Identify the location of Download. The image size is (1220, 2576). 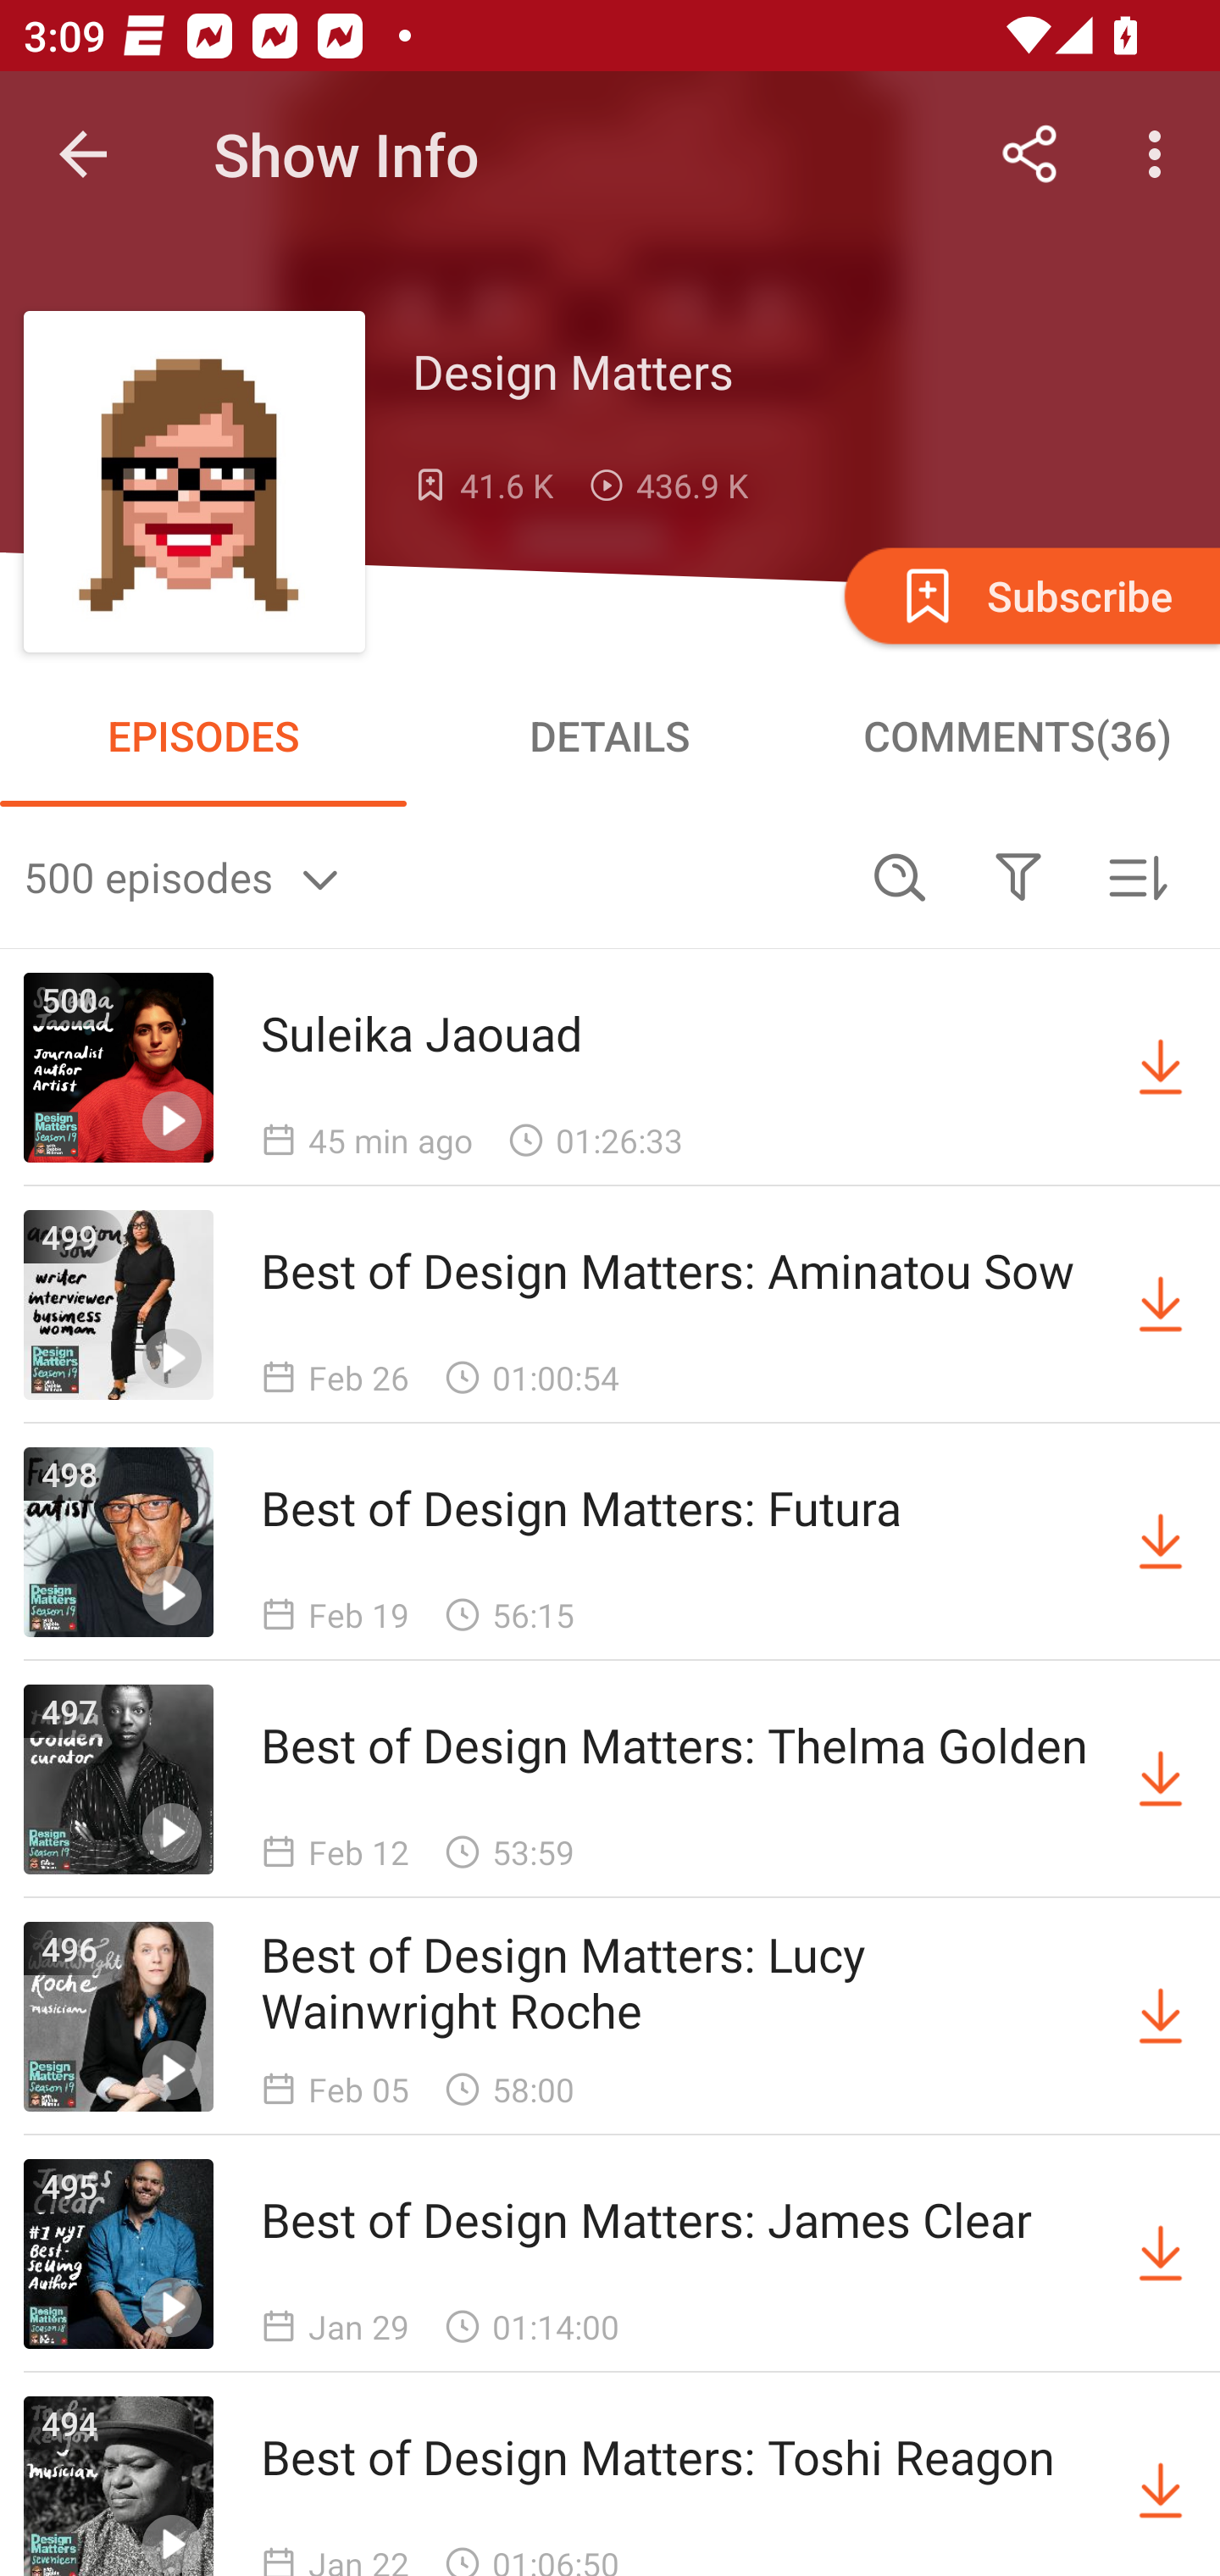
(1161, 2017).